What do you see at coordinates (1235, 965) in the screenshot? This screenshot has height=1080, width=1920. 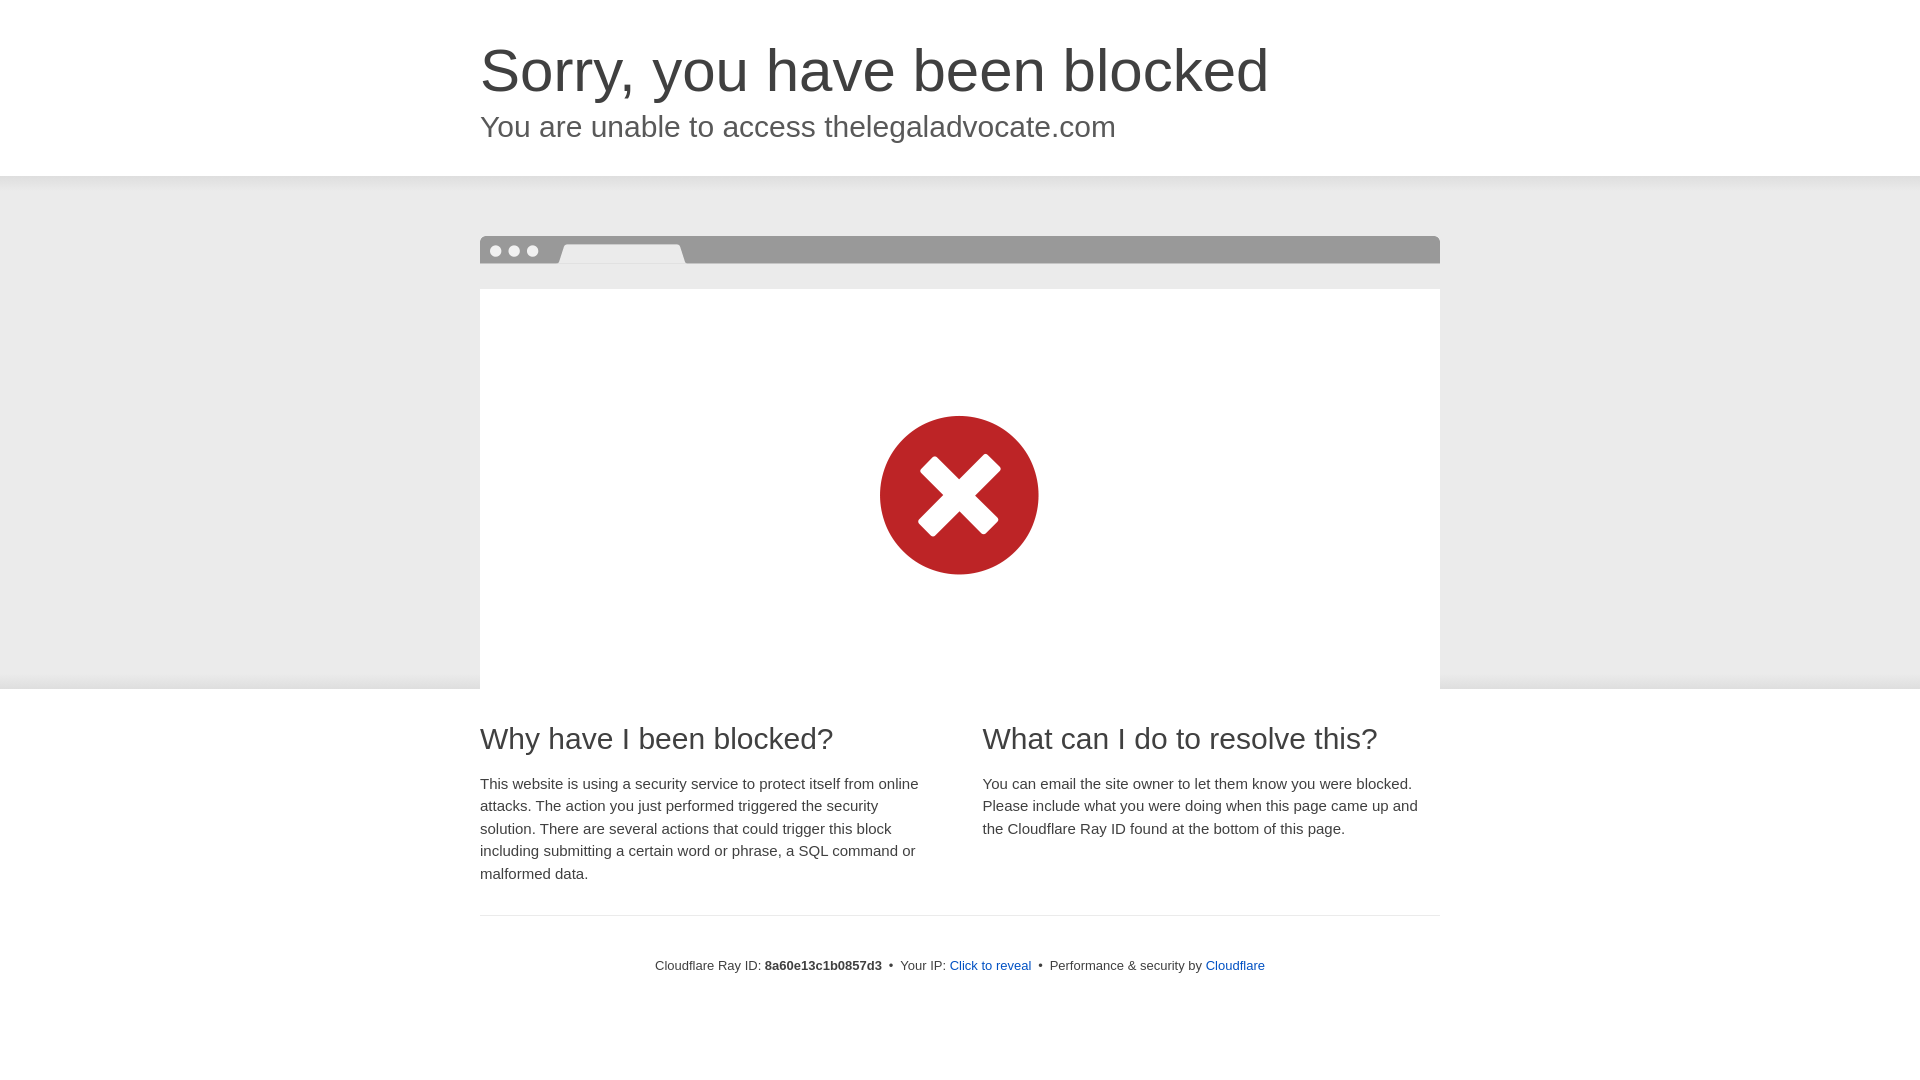 I see `Cloudflare` at bounding box center [1235, 965].